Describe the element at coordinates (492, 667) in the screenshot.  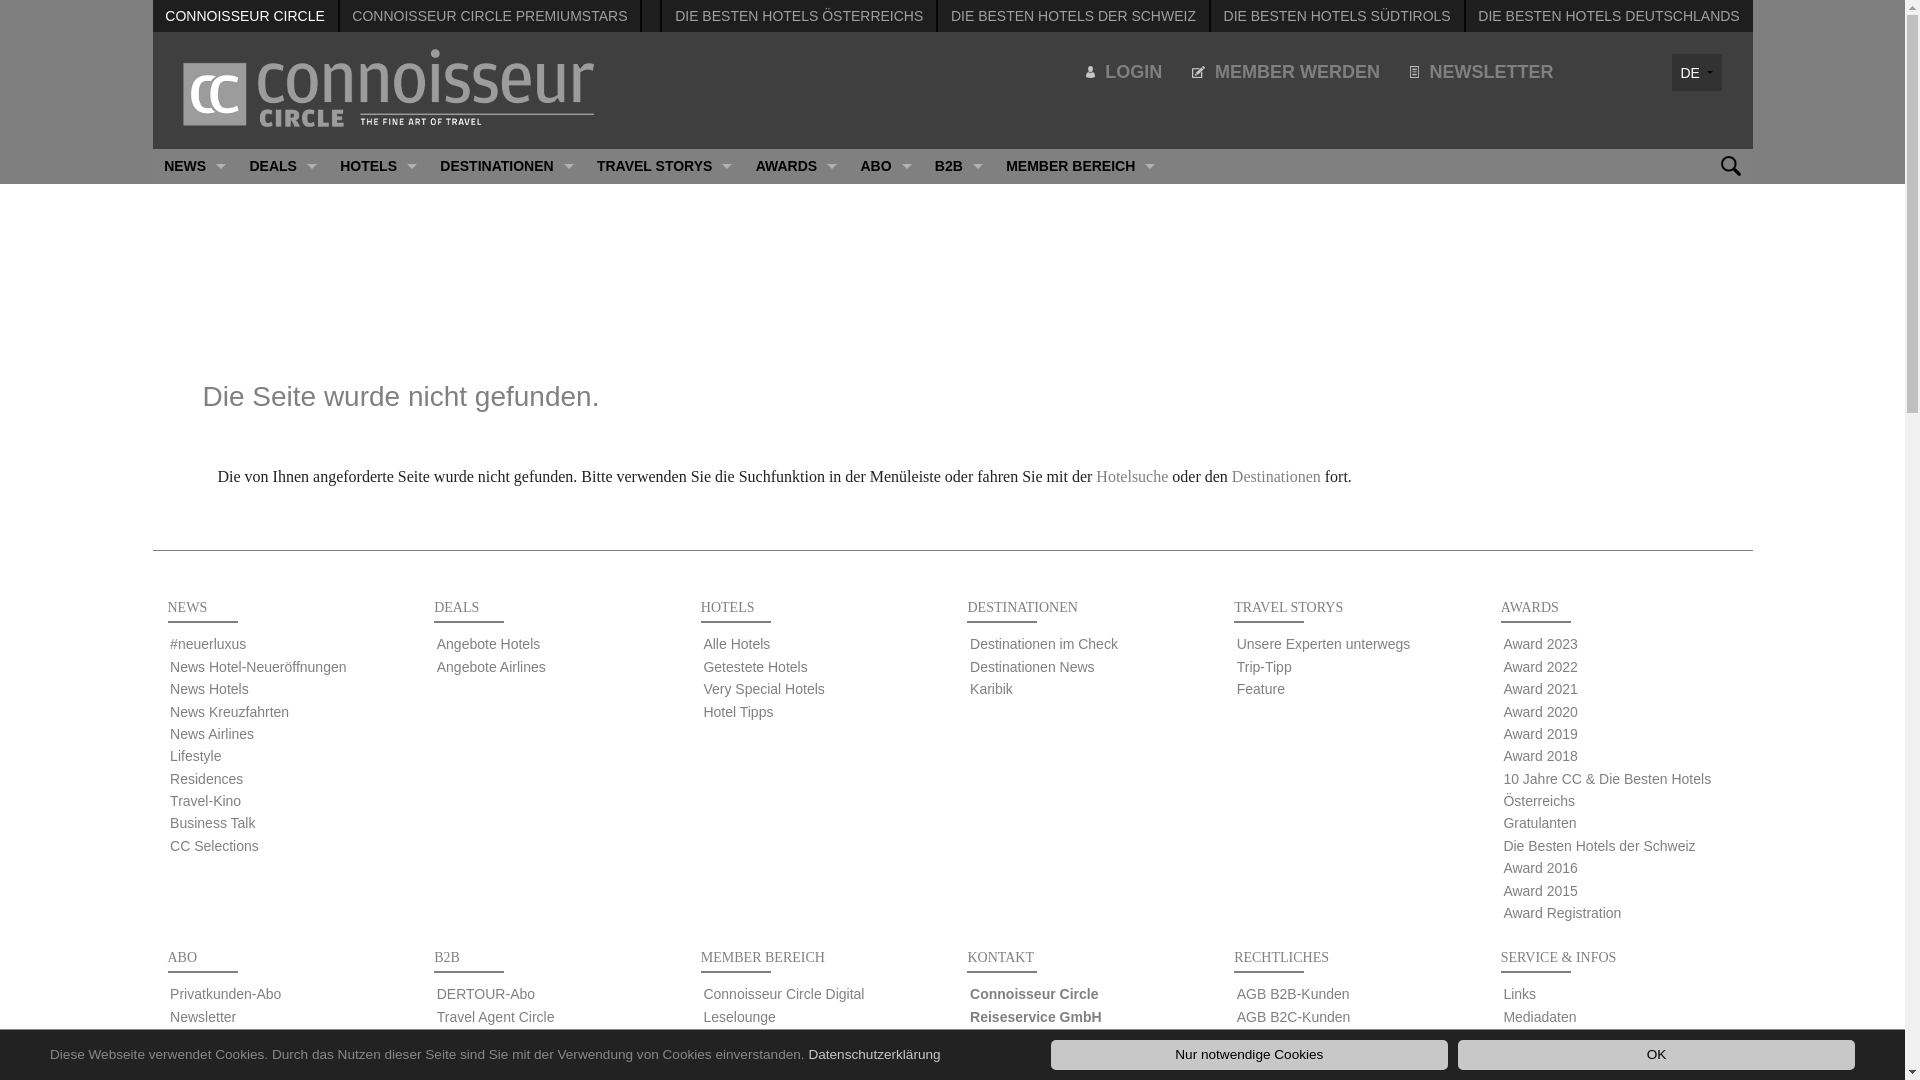
I see `Angebote Airlines` at that location.